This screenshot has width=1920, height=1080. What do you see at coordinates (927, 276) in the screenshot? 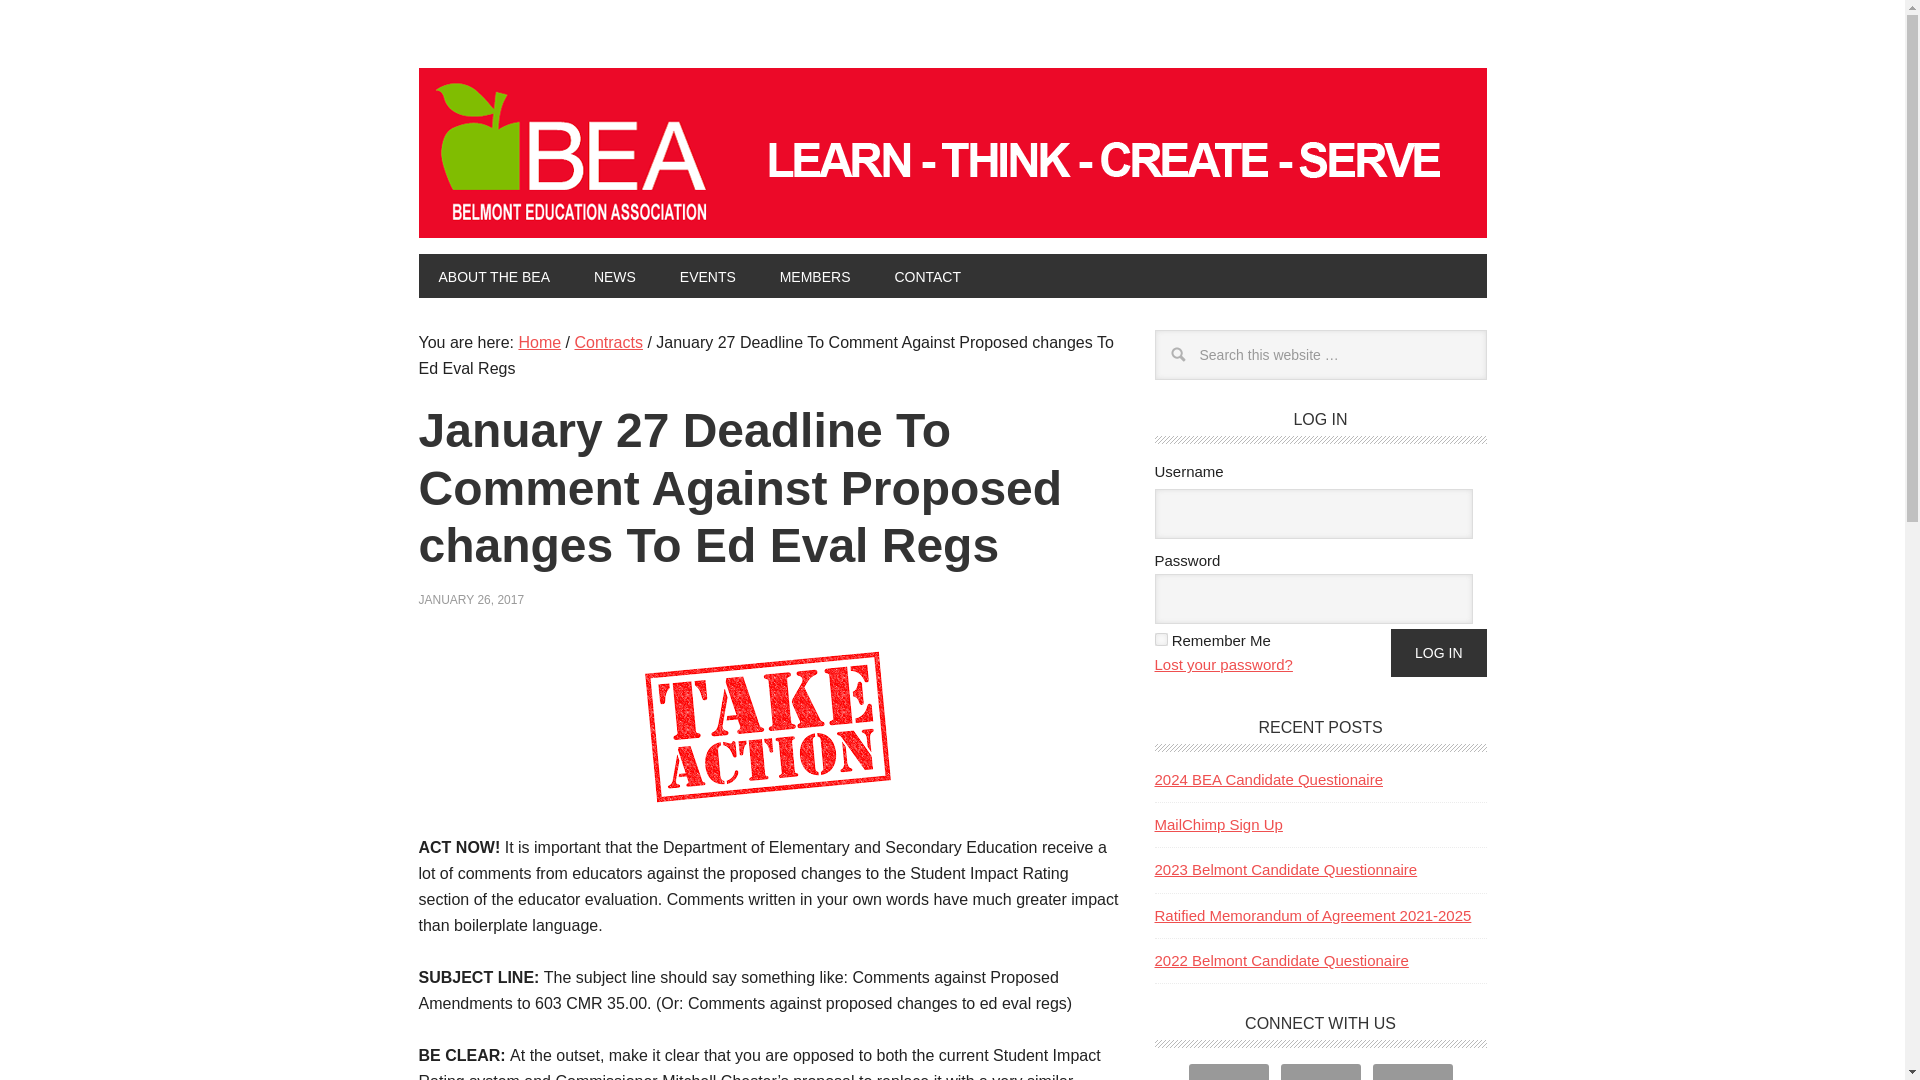
I see `CONTACT` at bounding box center [927, 276].